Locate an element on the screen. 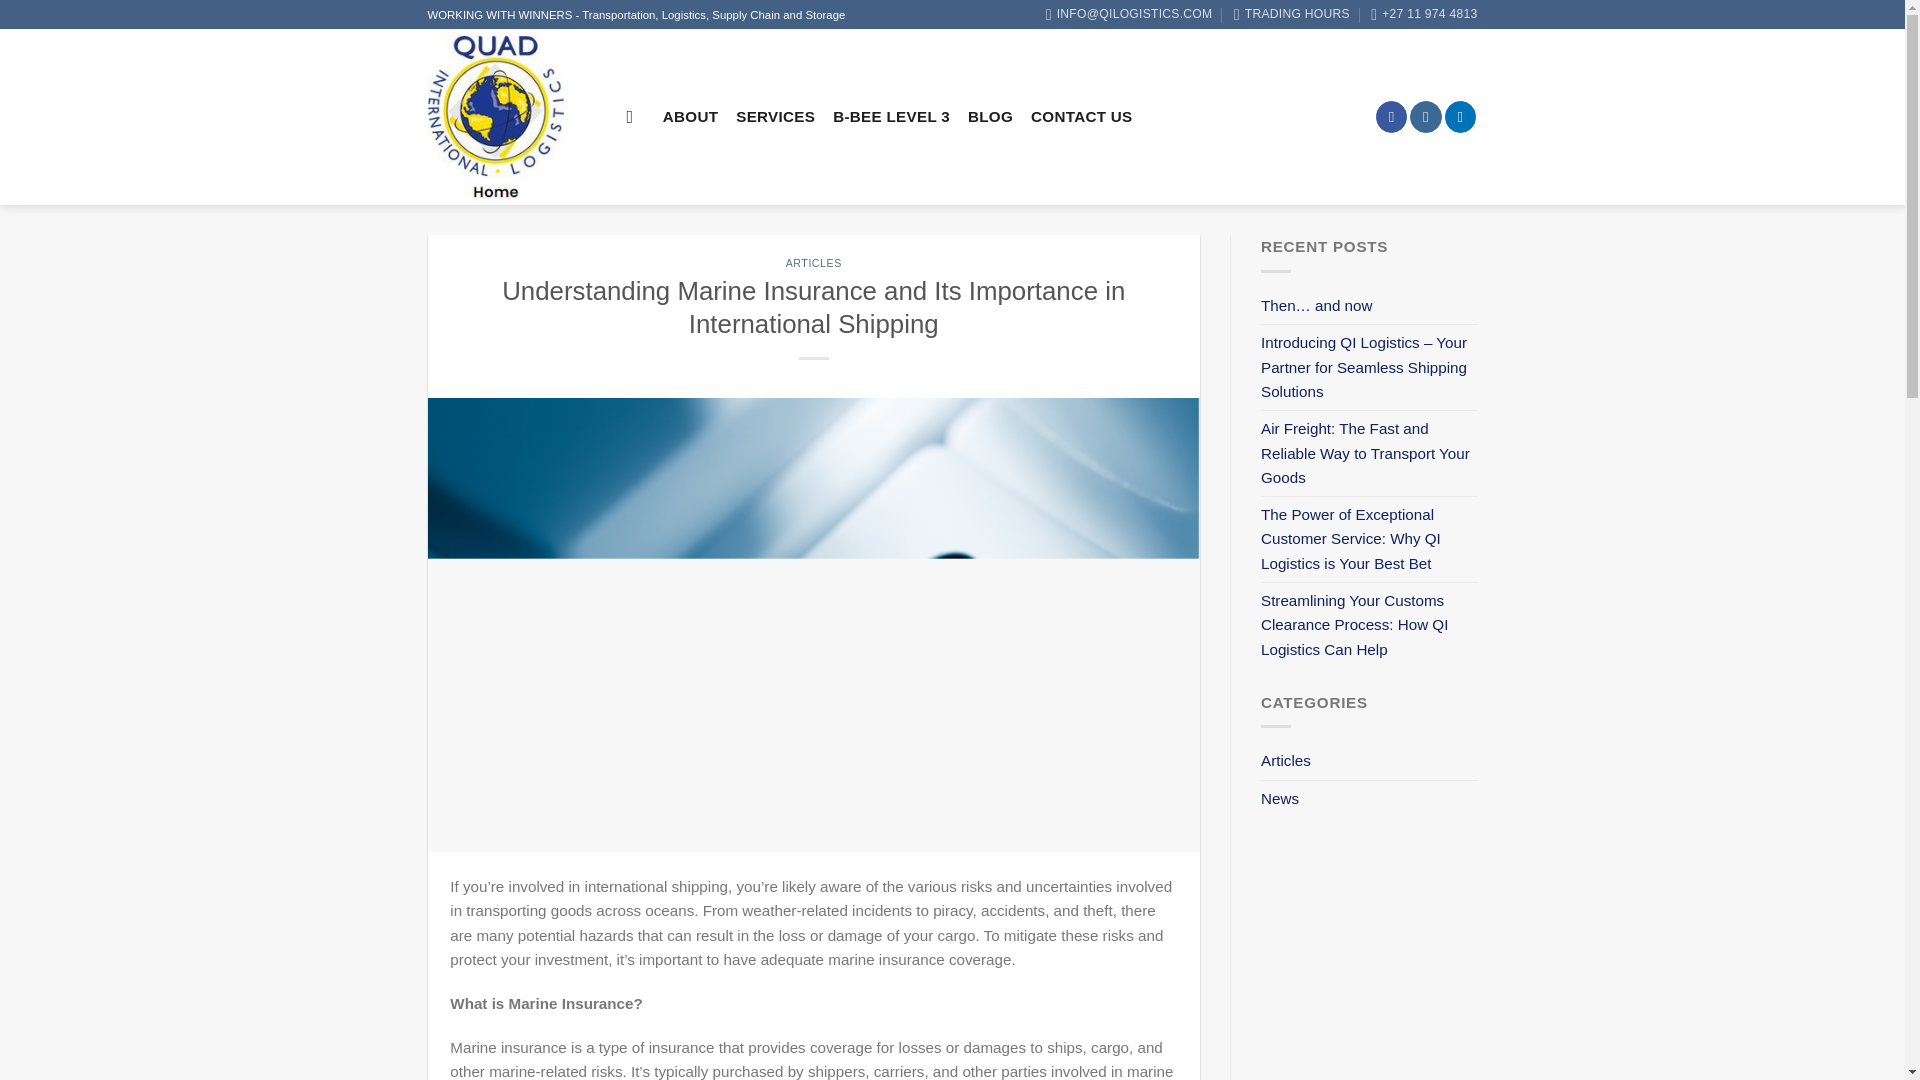  TRADING HOURS is located at coordinates (1292, 14).